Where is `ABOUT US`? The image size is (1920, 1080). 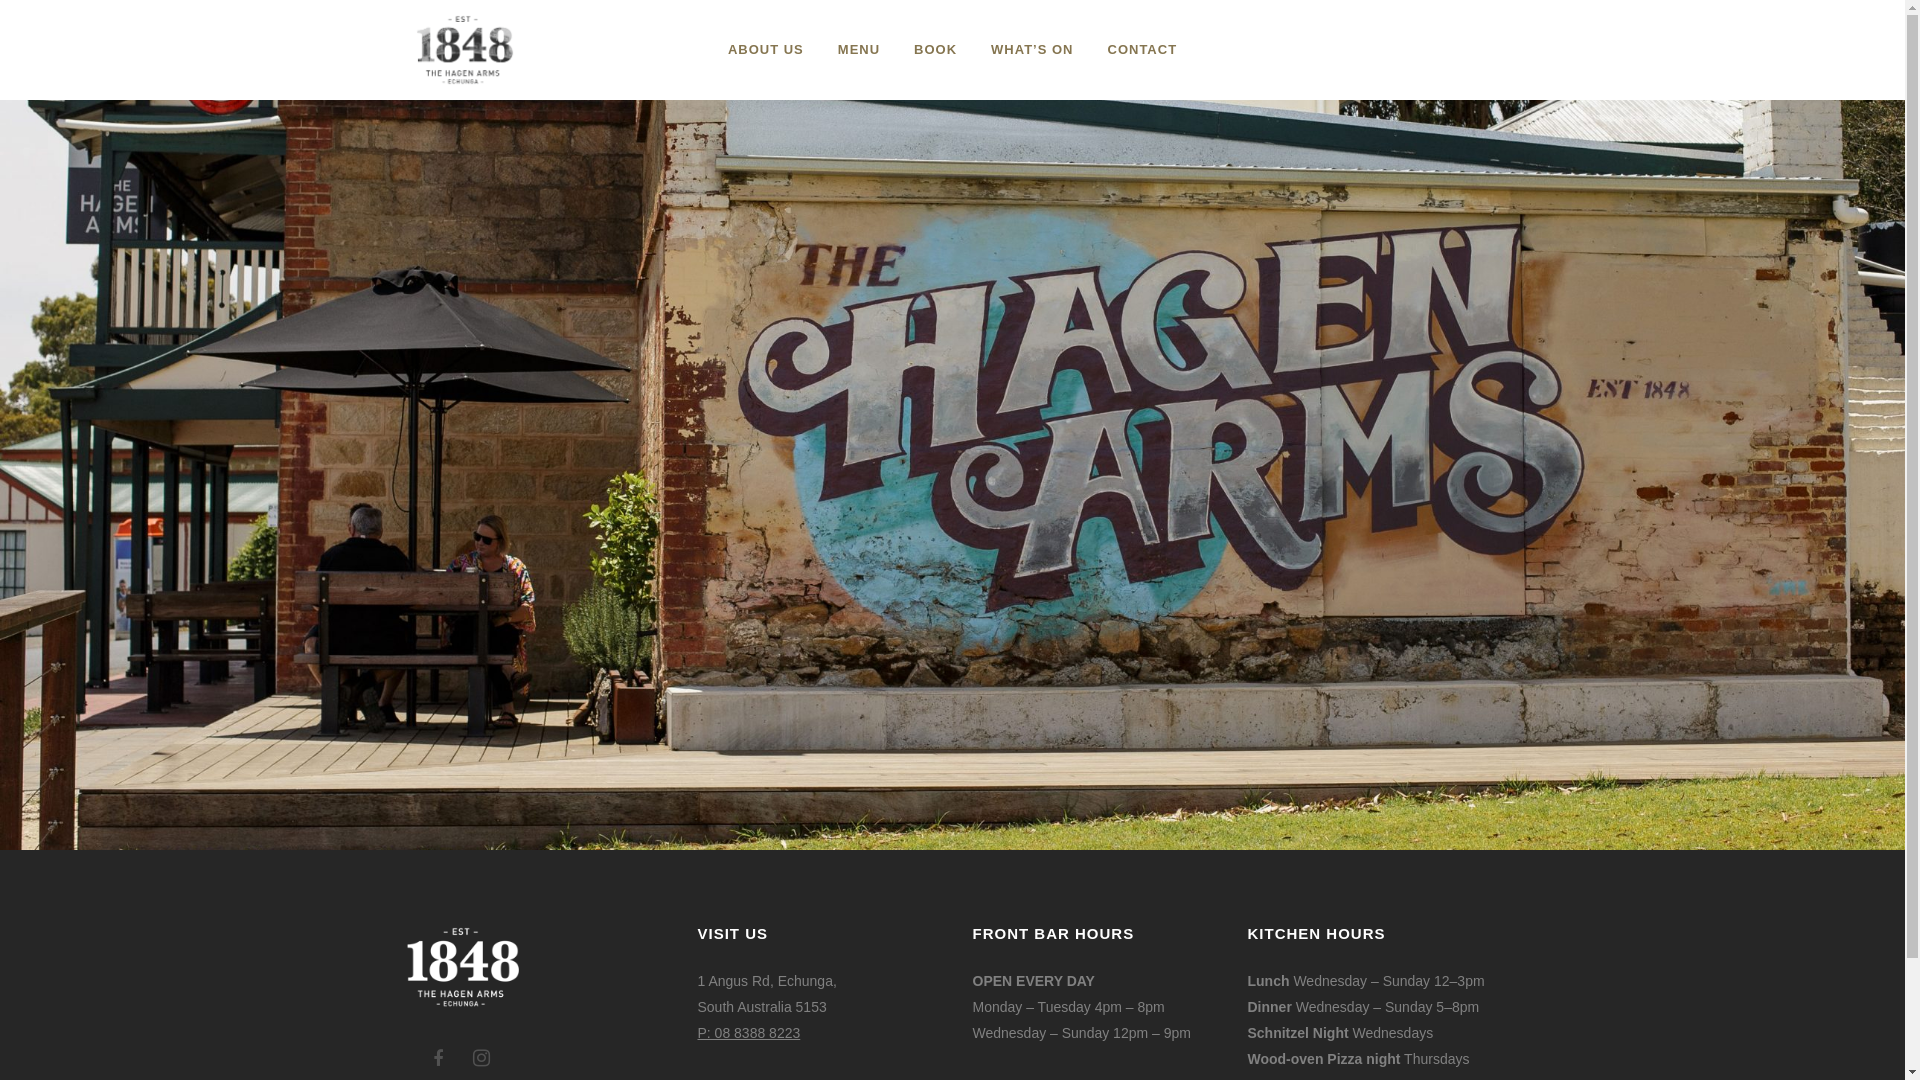
ABOUT US is located at coordinates (766, 50).